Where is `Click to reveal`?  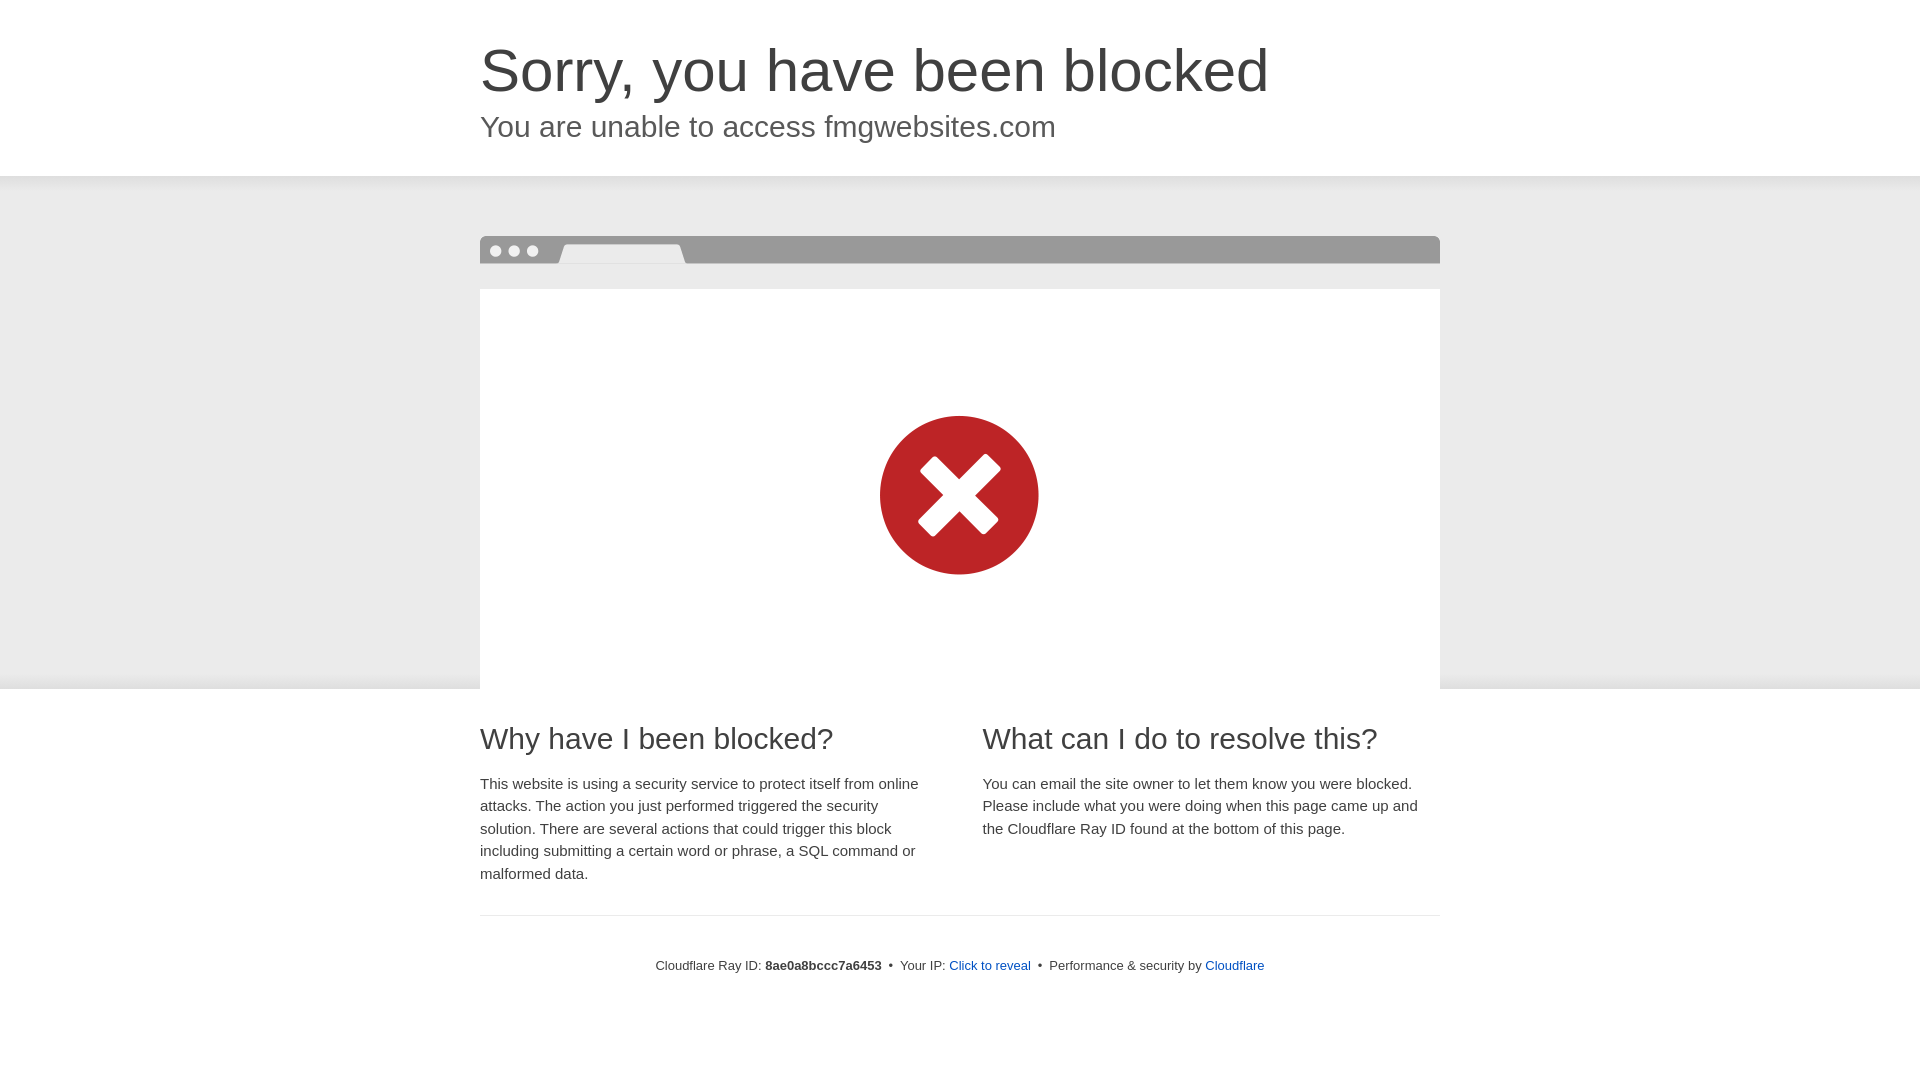 Click to reveal is located at coordinates (990, 966).